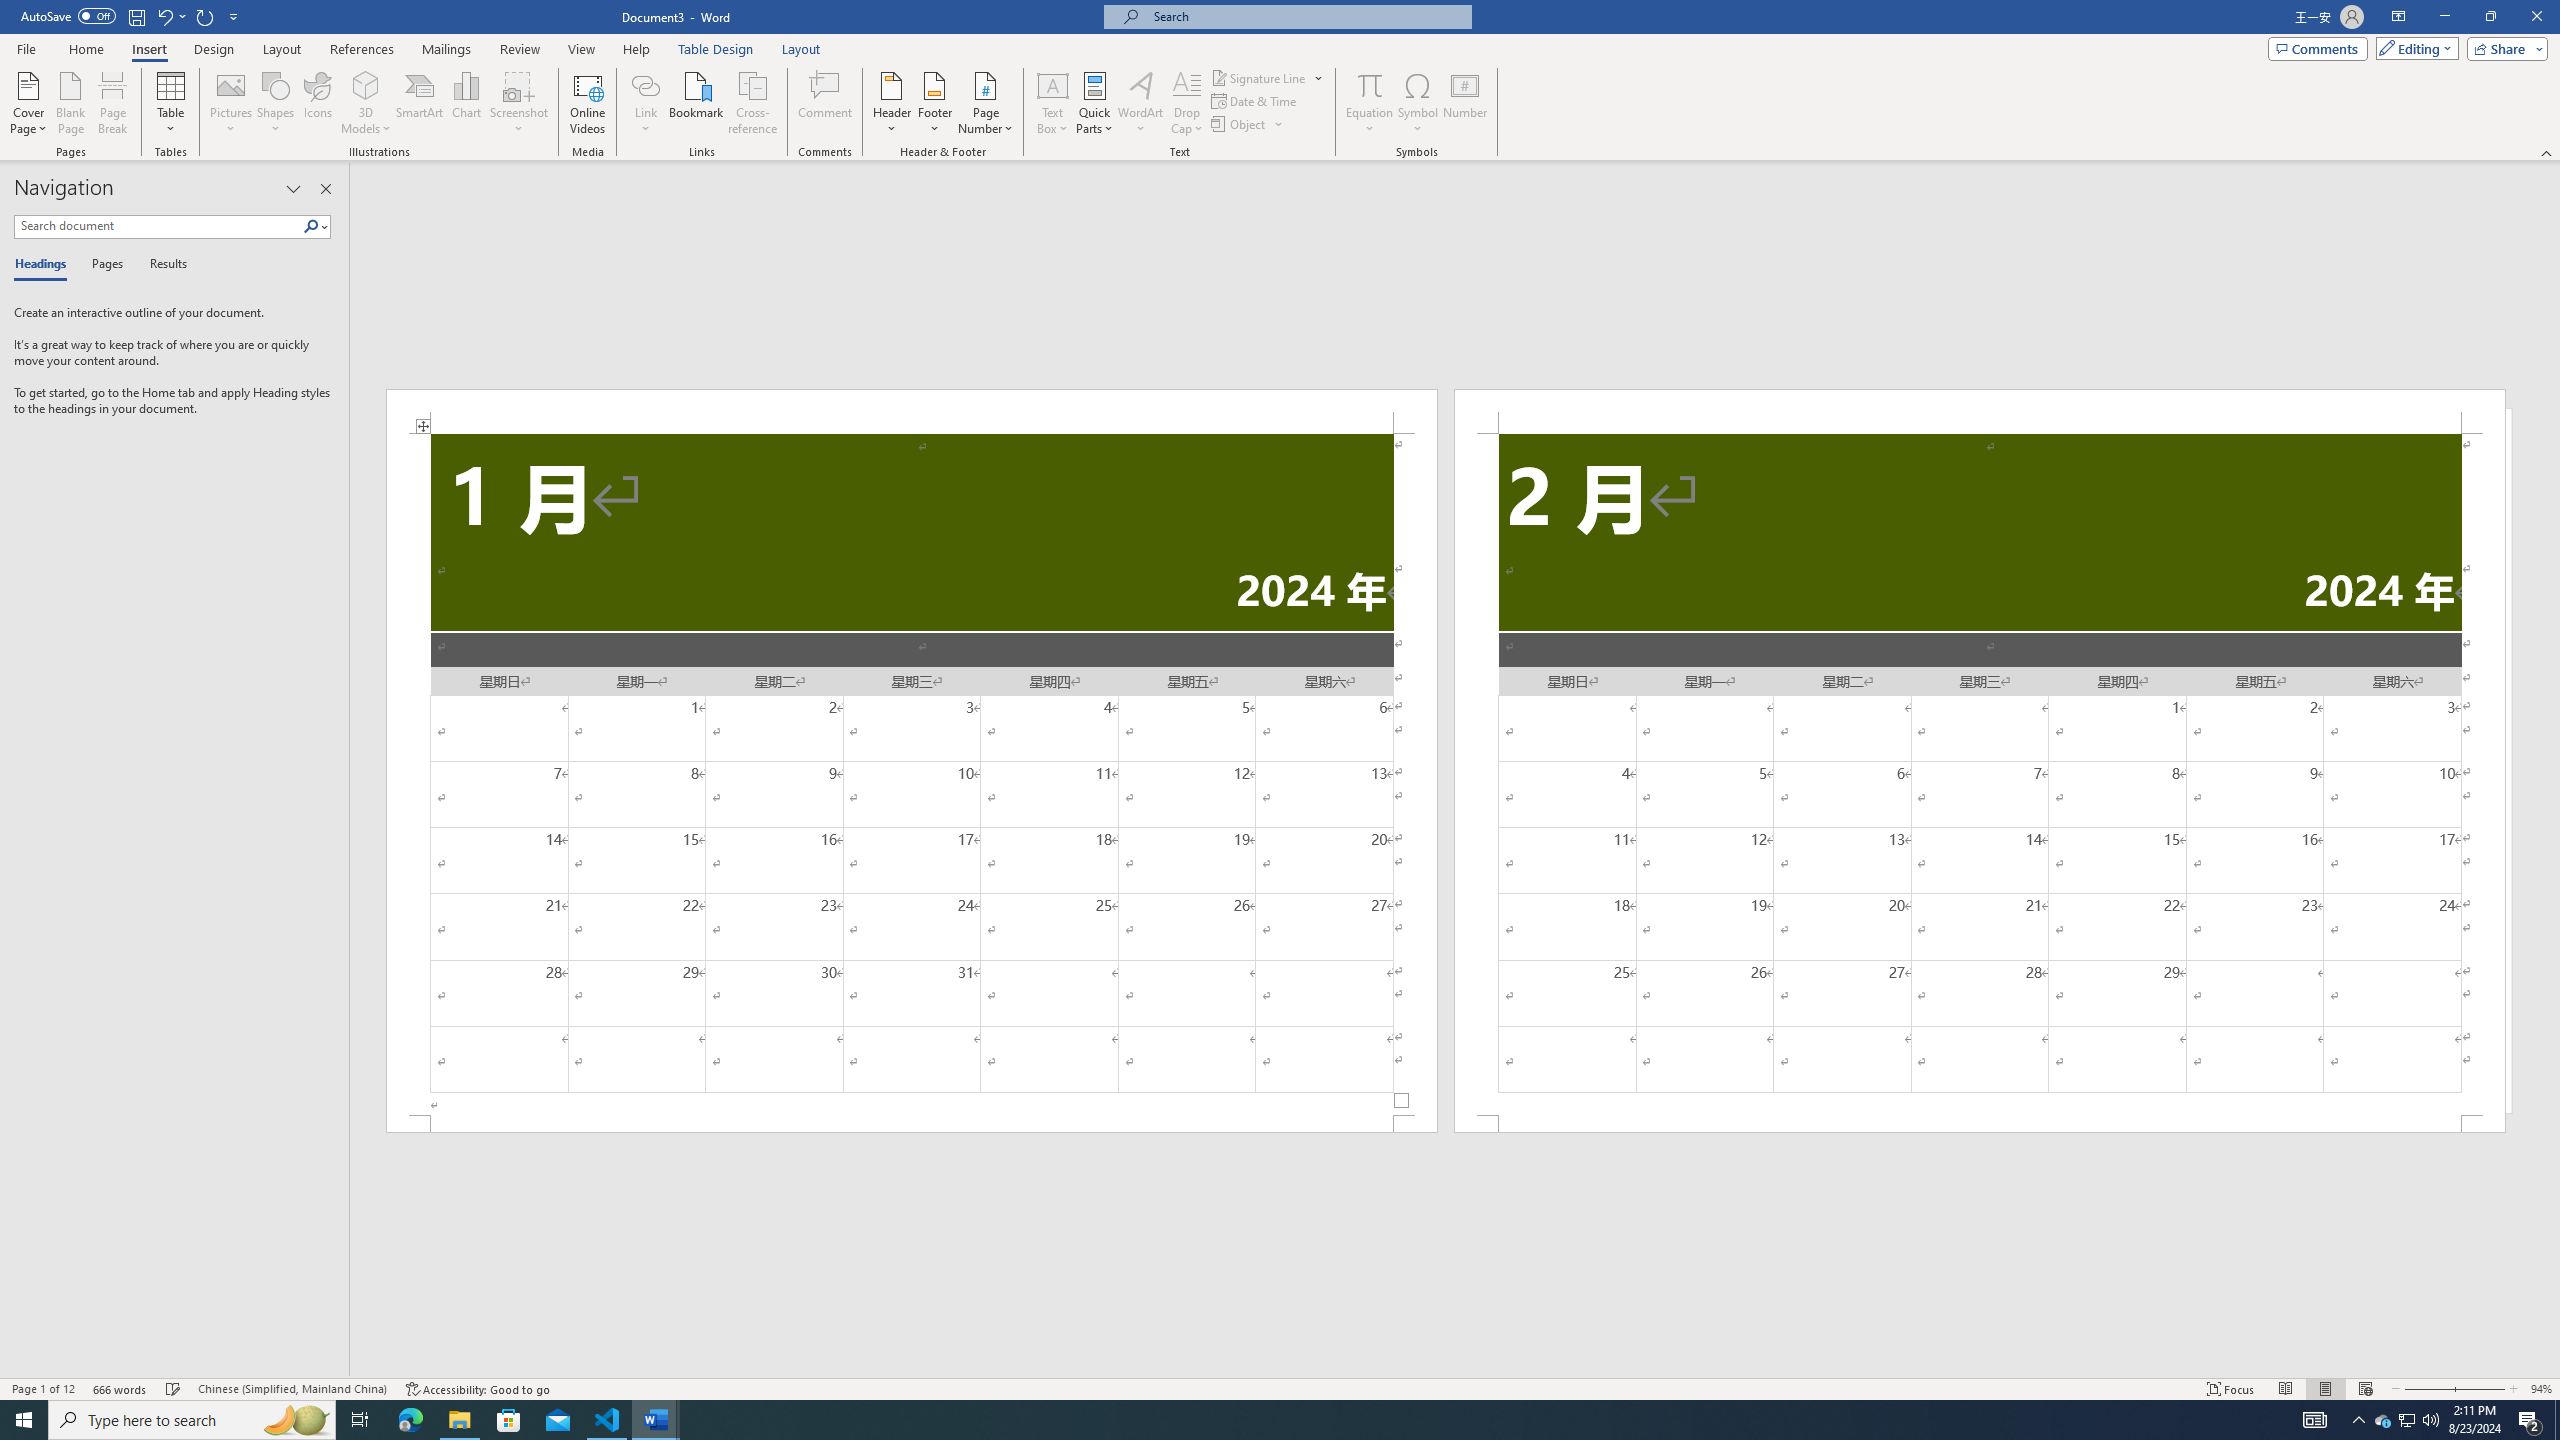 Image resolution: width=2560 pixels, height=1440 pixels. I want to click on Page Break, so click(112, 103).